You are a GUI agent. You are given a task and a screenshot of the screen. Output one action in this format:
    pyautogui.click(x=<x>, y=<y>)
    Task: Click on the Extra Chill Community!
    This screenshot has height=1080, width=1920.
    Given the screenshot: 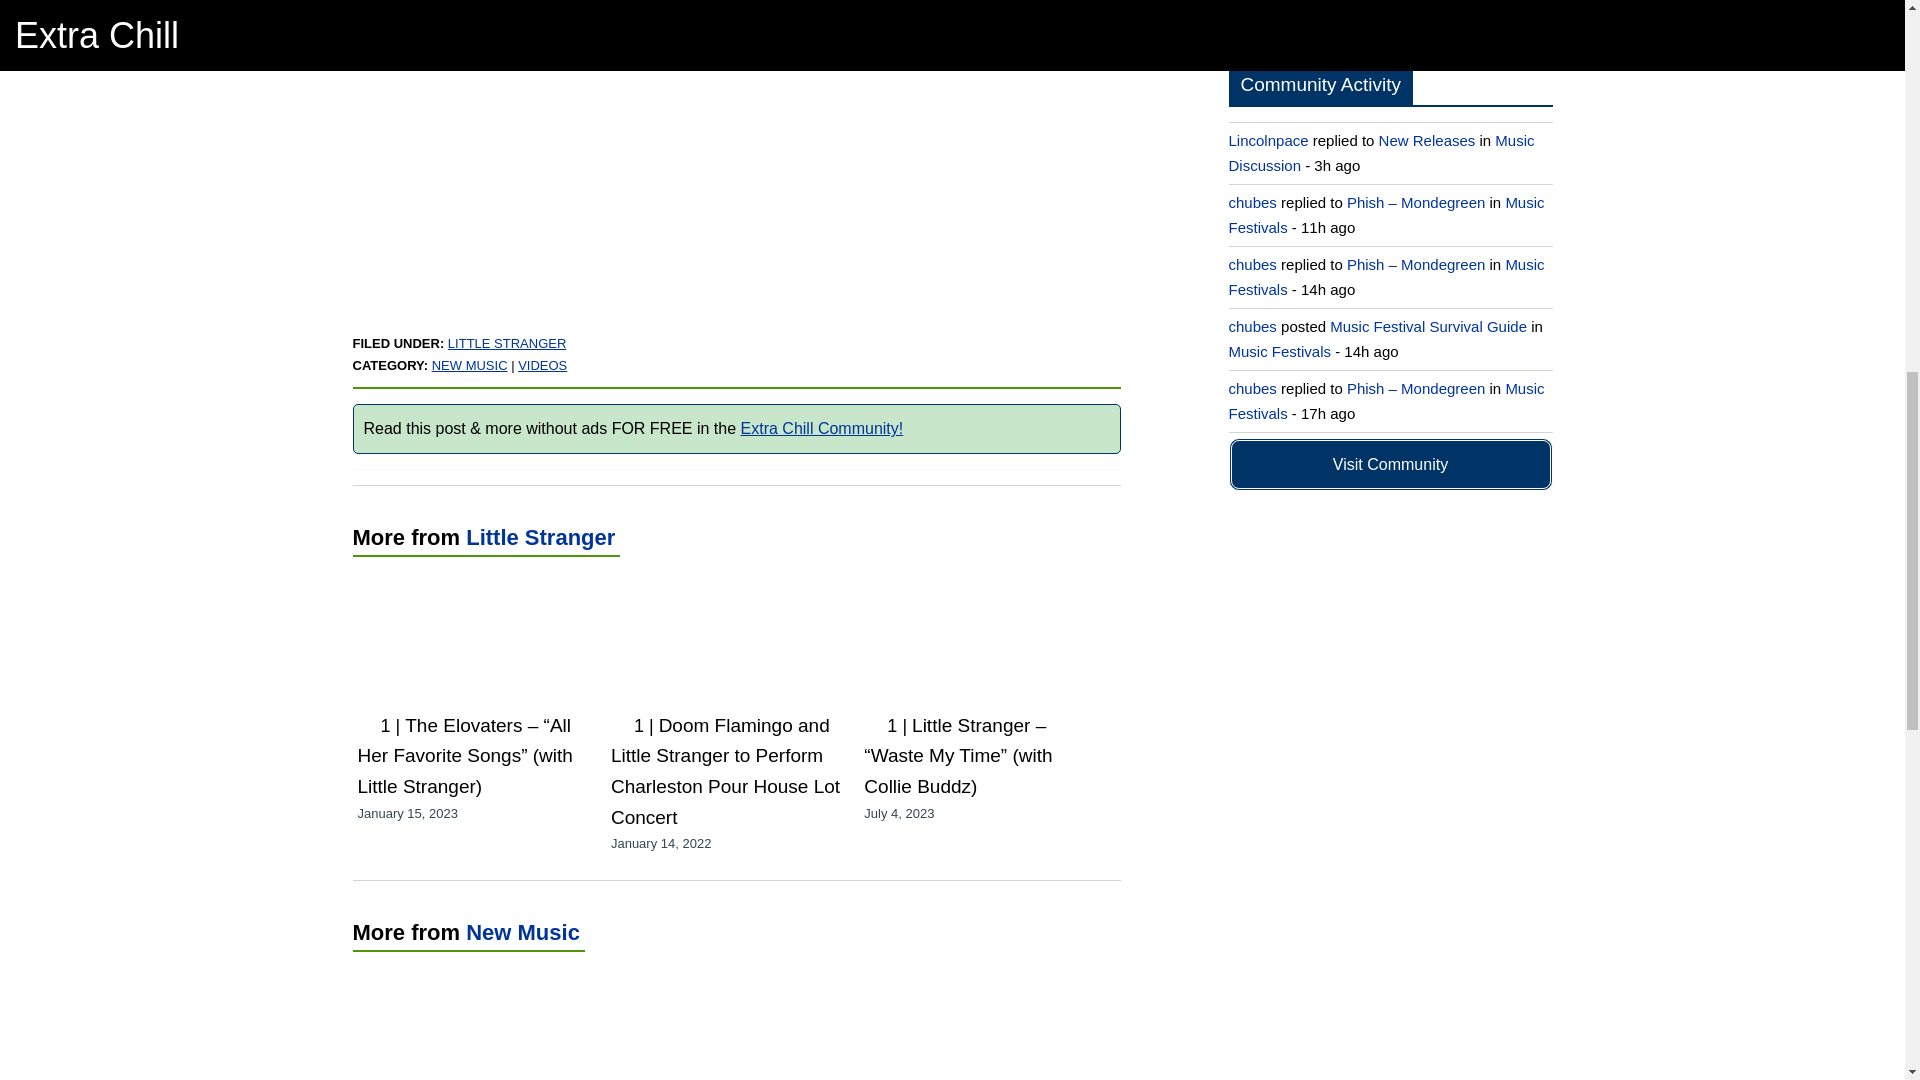 What is the action you would take?
    pyautogui.click(x=822, y=428)
    